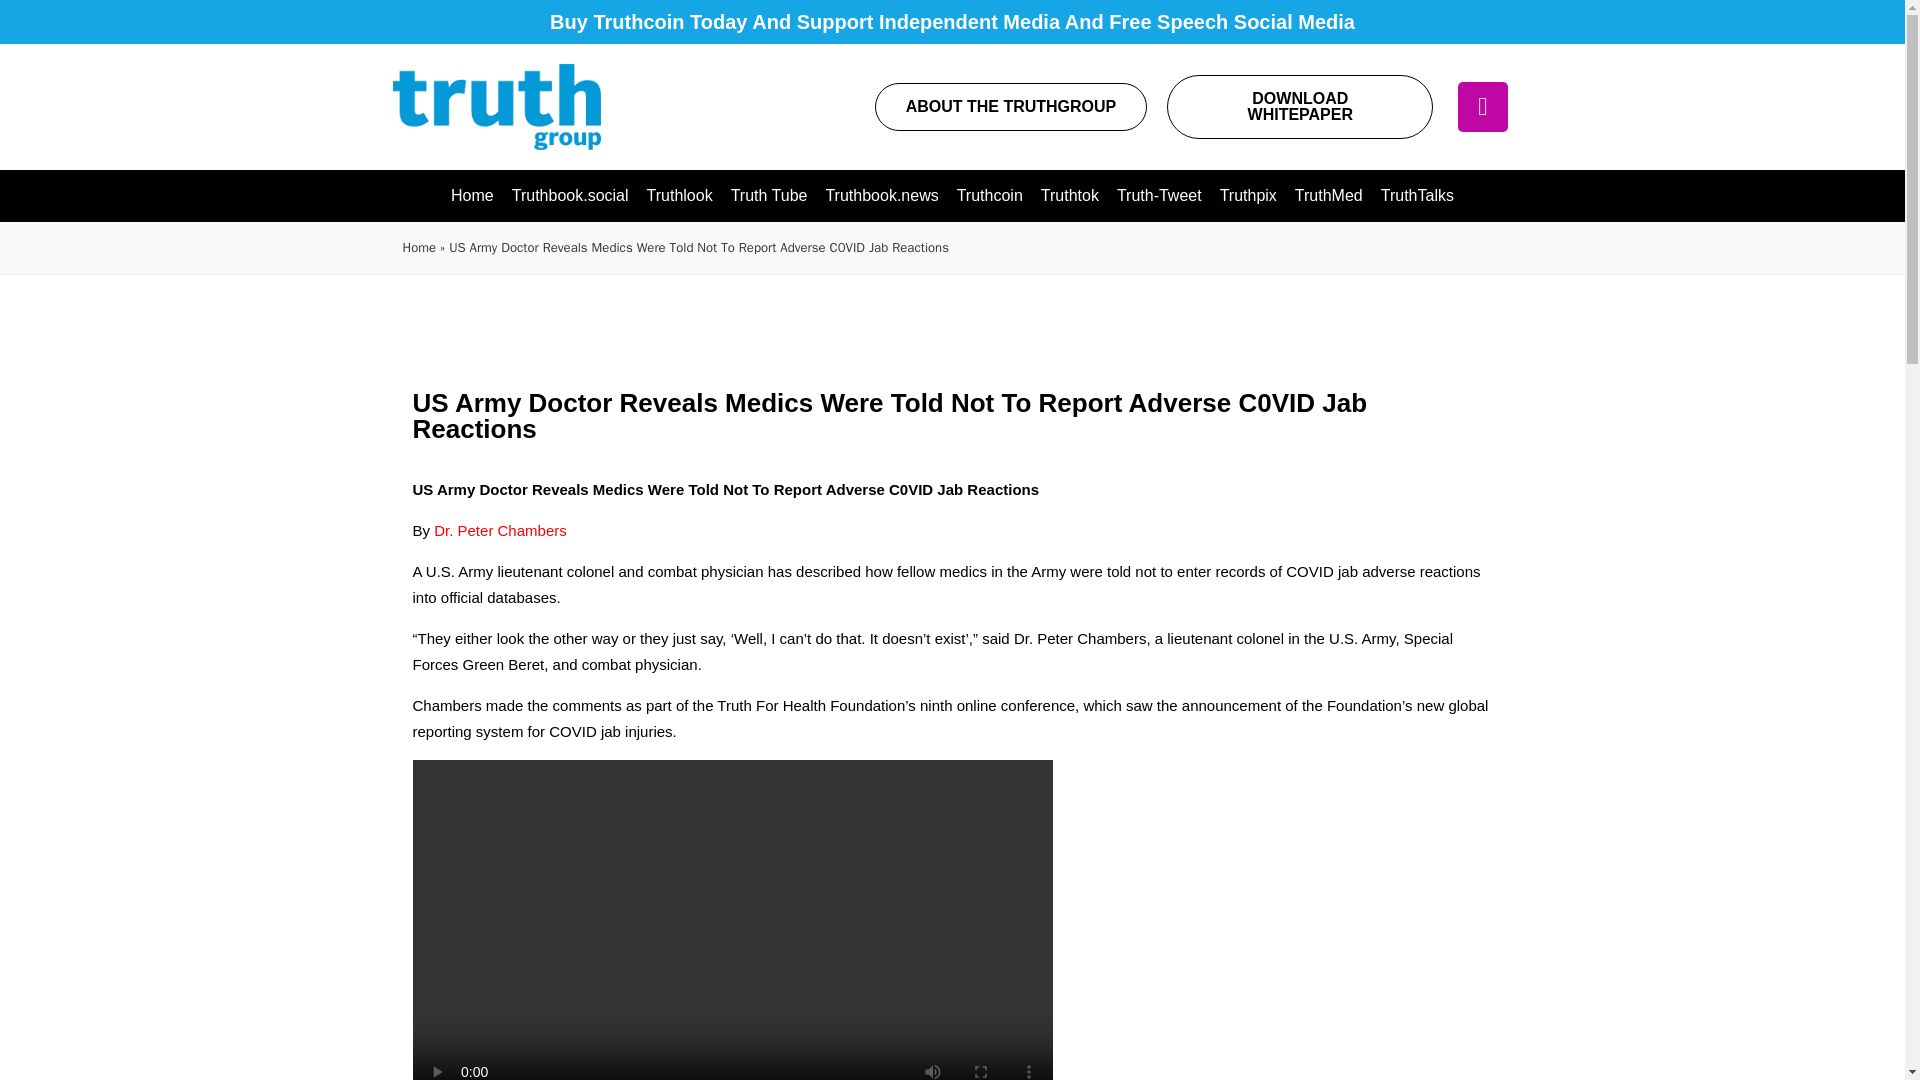 The image size is (1920, 1080). Describe the element at coordinates (418, 248) in the screenshot. I see `Home` at that location.